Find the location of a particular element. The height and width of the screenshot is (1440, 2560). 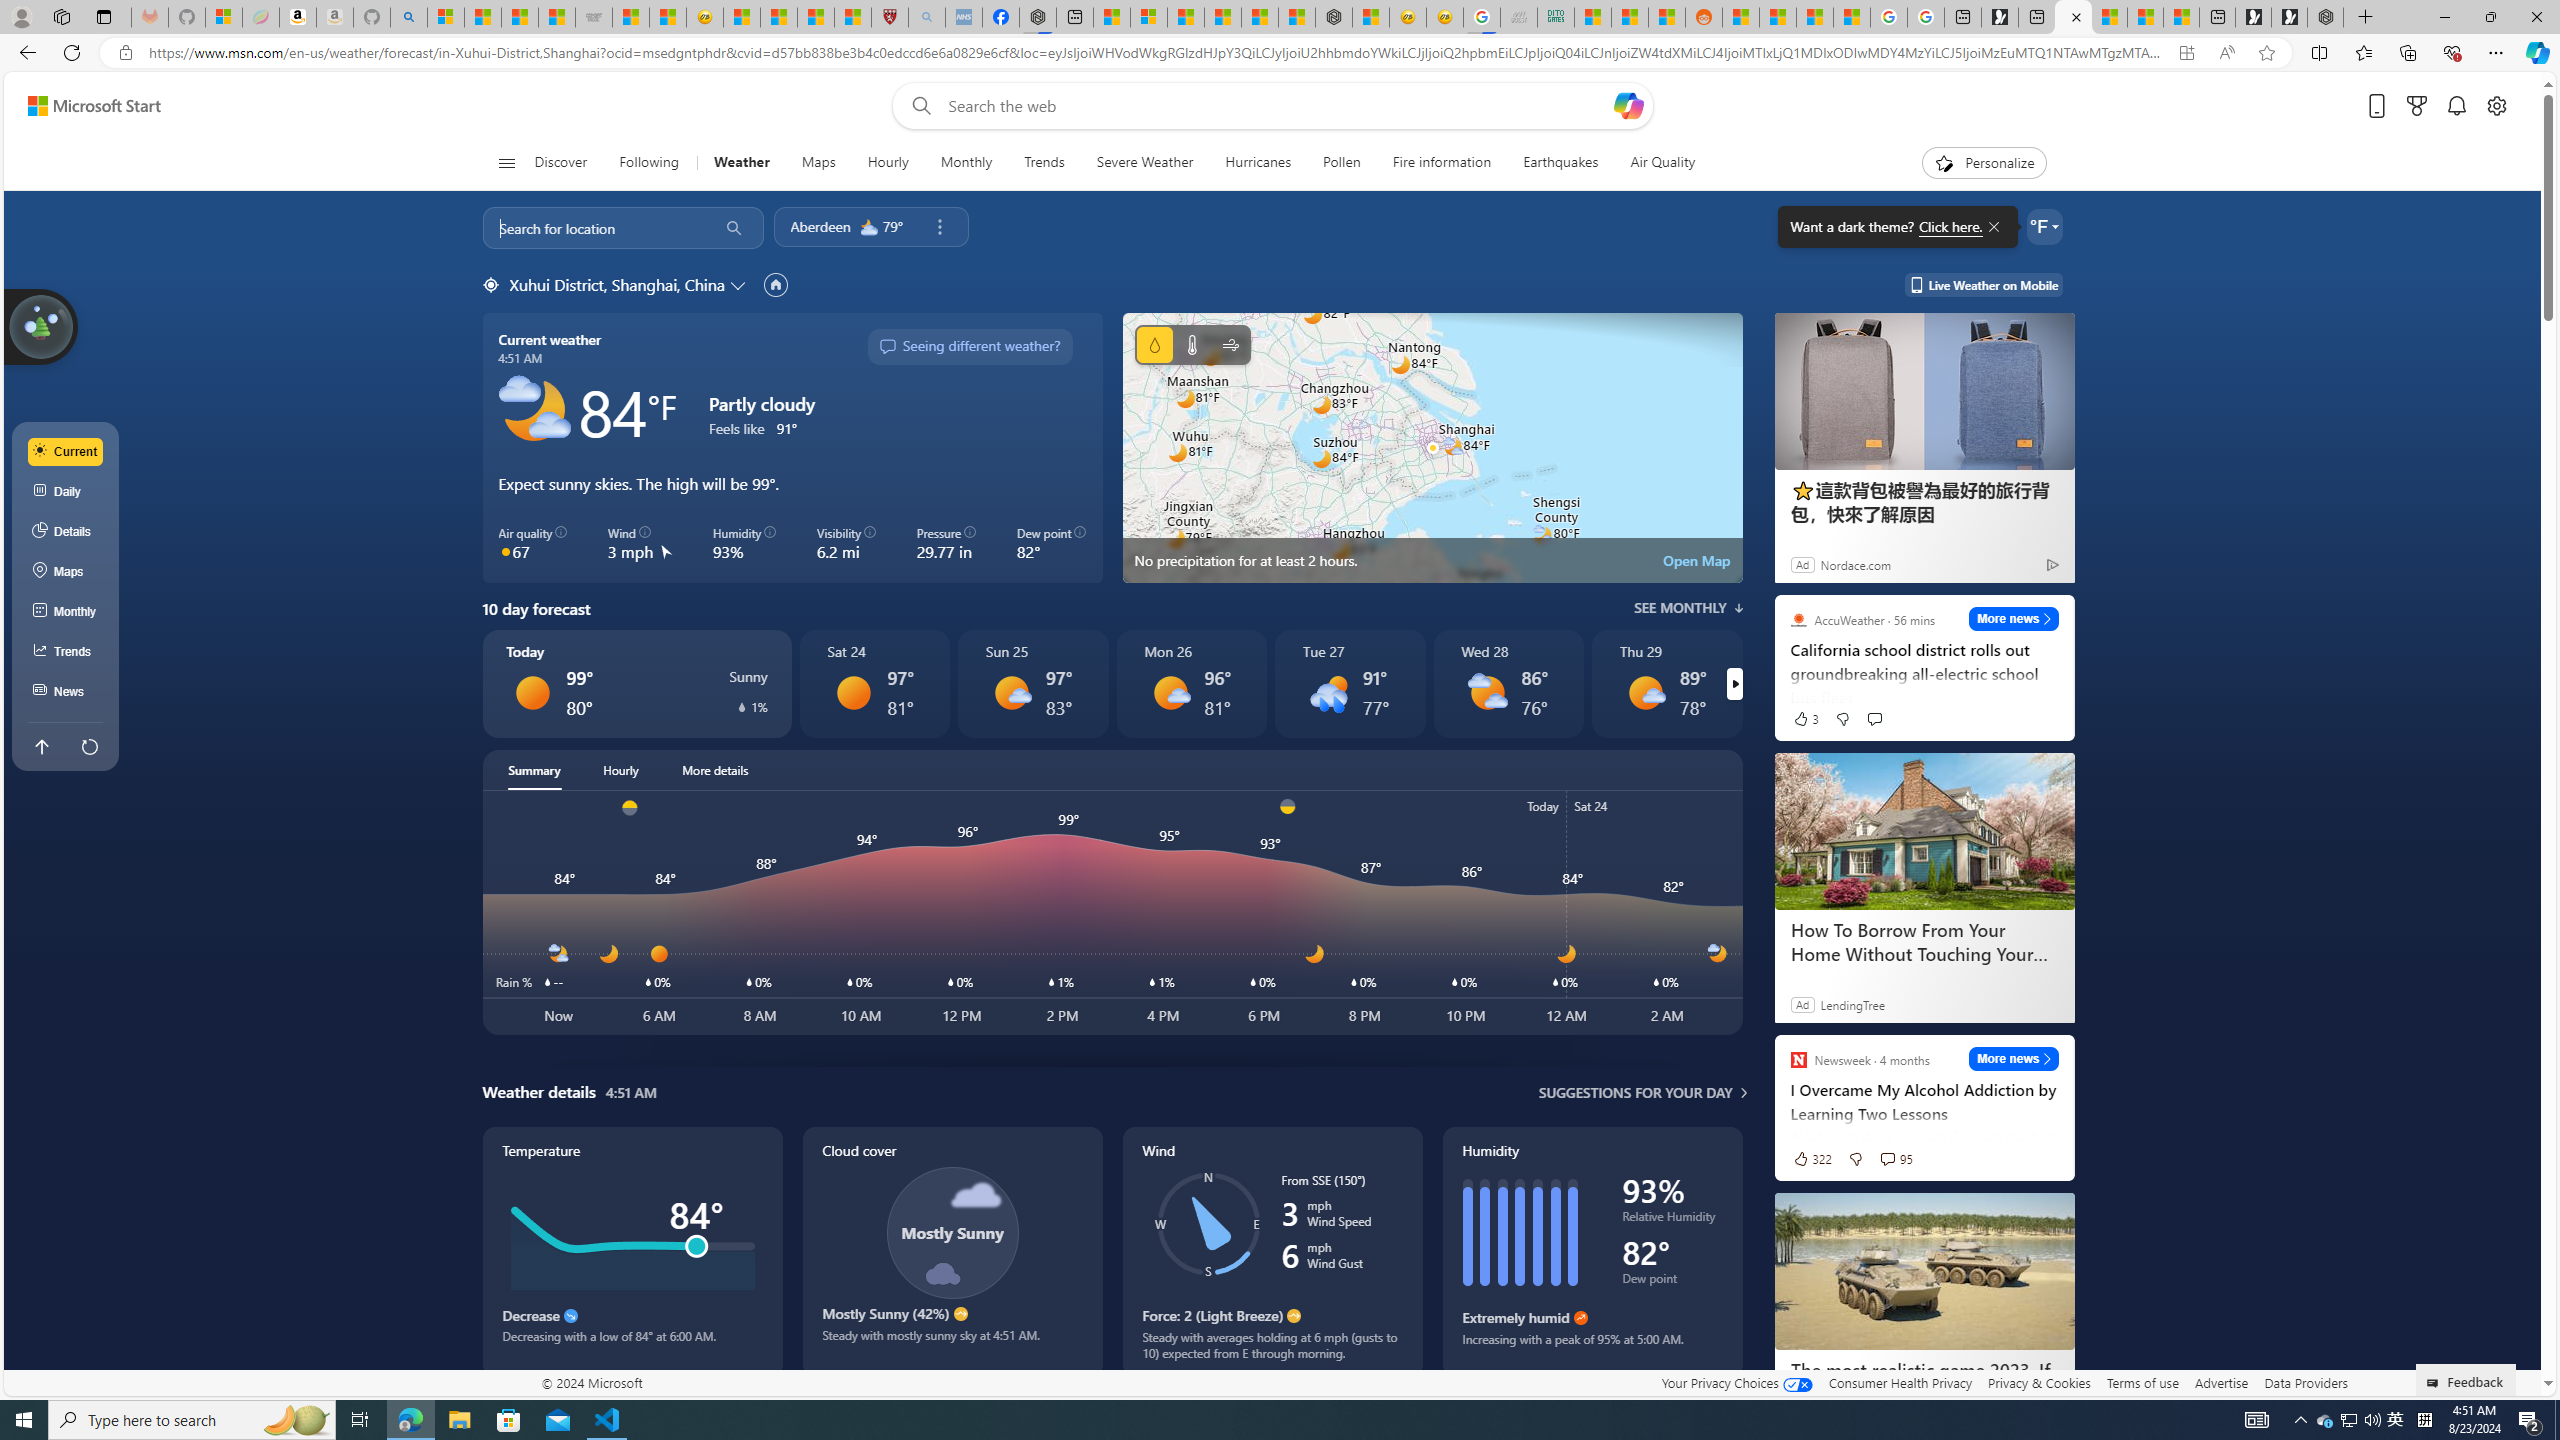

Wind is located at coordinates (1230, 344).